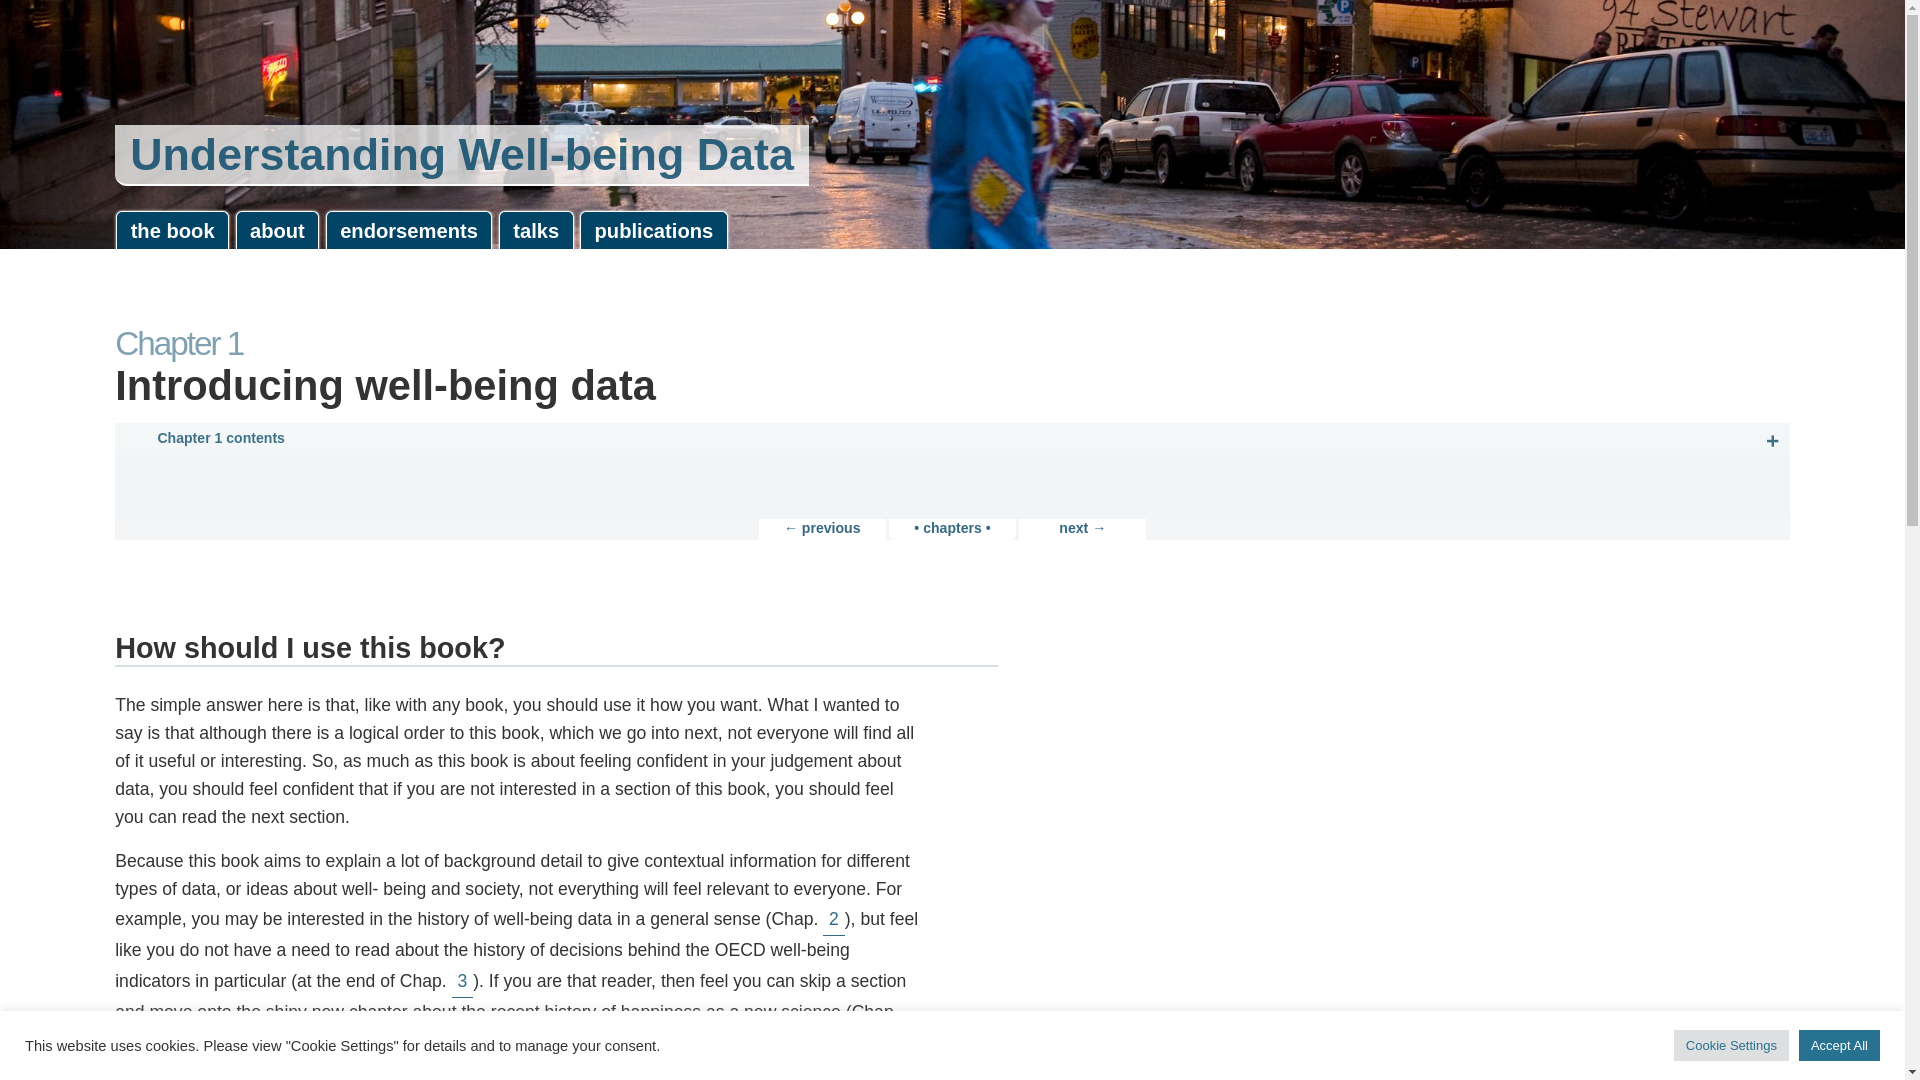  What do you see at coordinates (172, 230) in the screenshot?
I see `the book` at bounding box center [172, 230].